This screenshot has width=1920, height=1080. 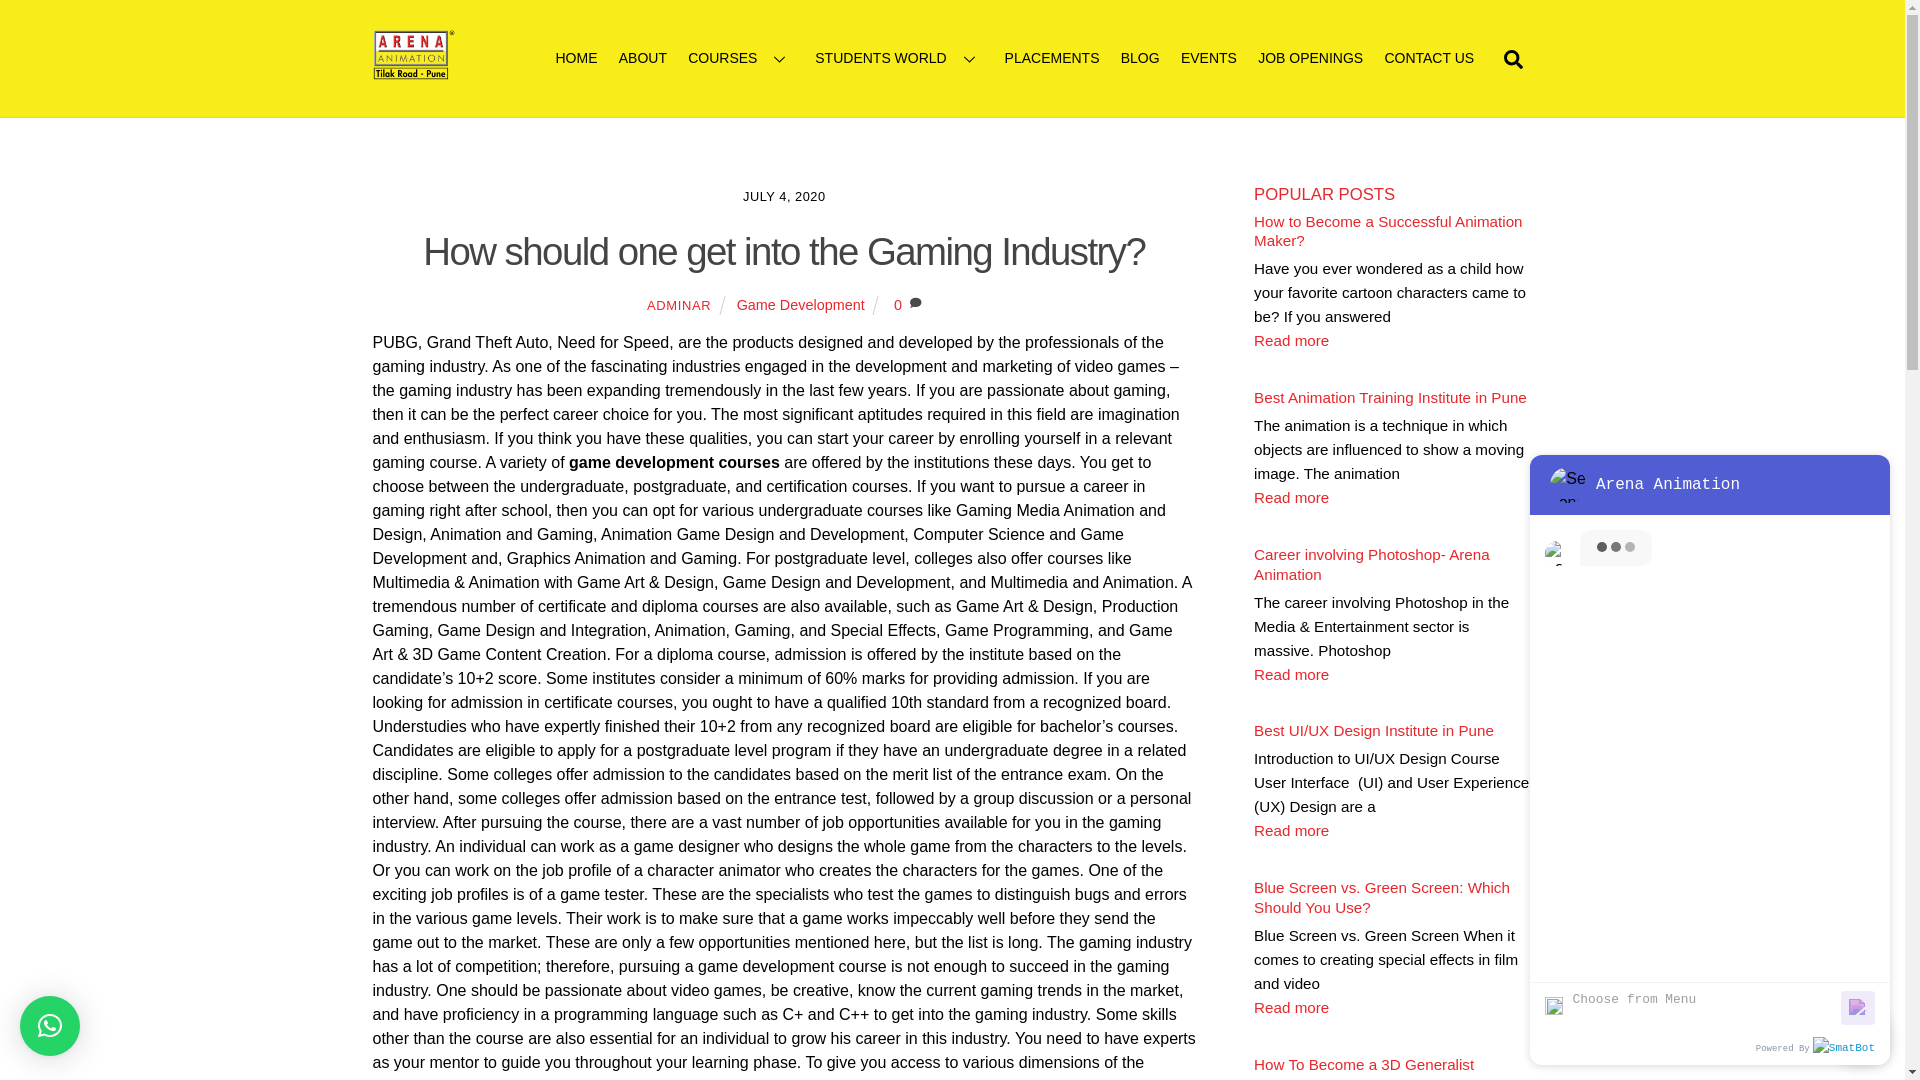 What do you see at coordinates (899, 58) in the screenshot?
I see `STUDENTS WORLD` at bounding box center [899, 58].